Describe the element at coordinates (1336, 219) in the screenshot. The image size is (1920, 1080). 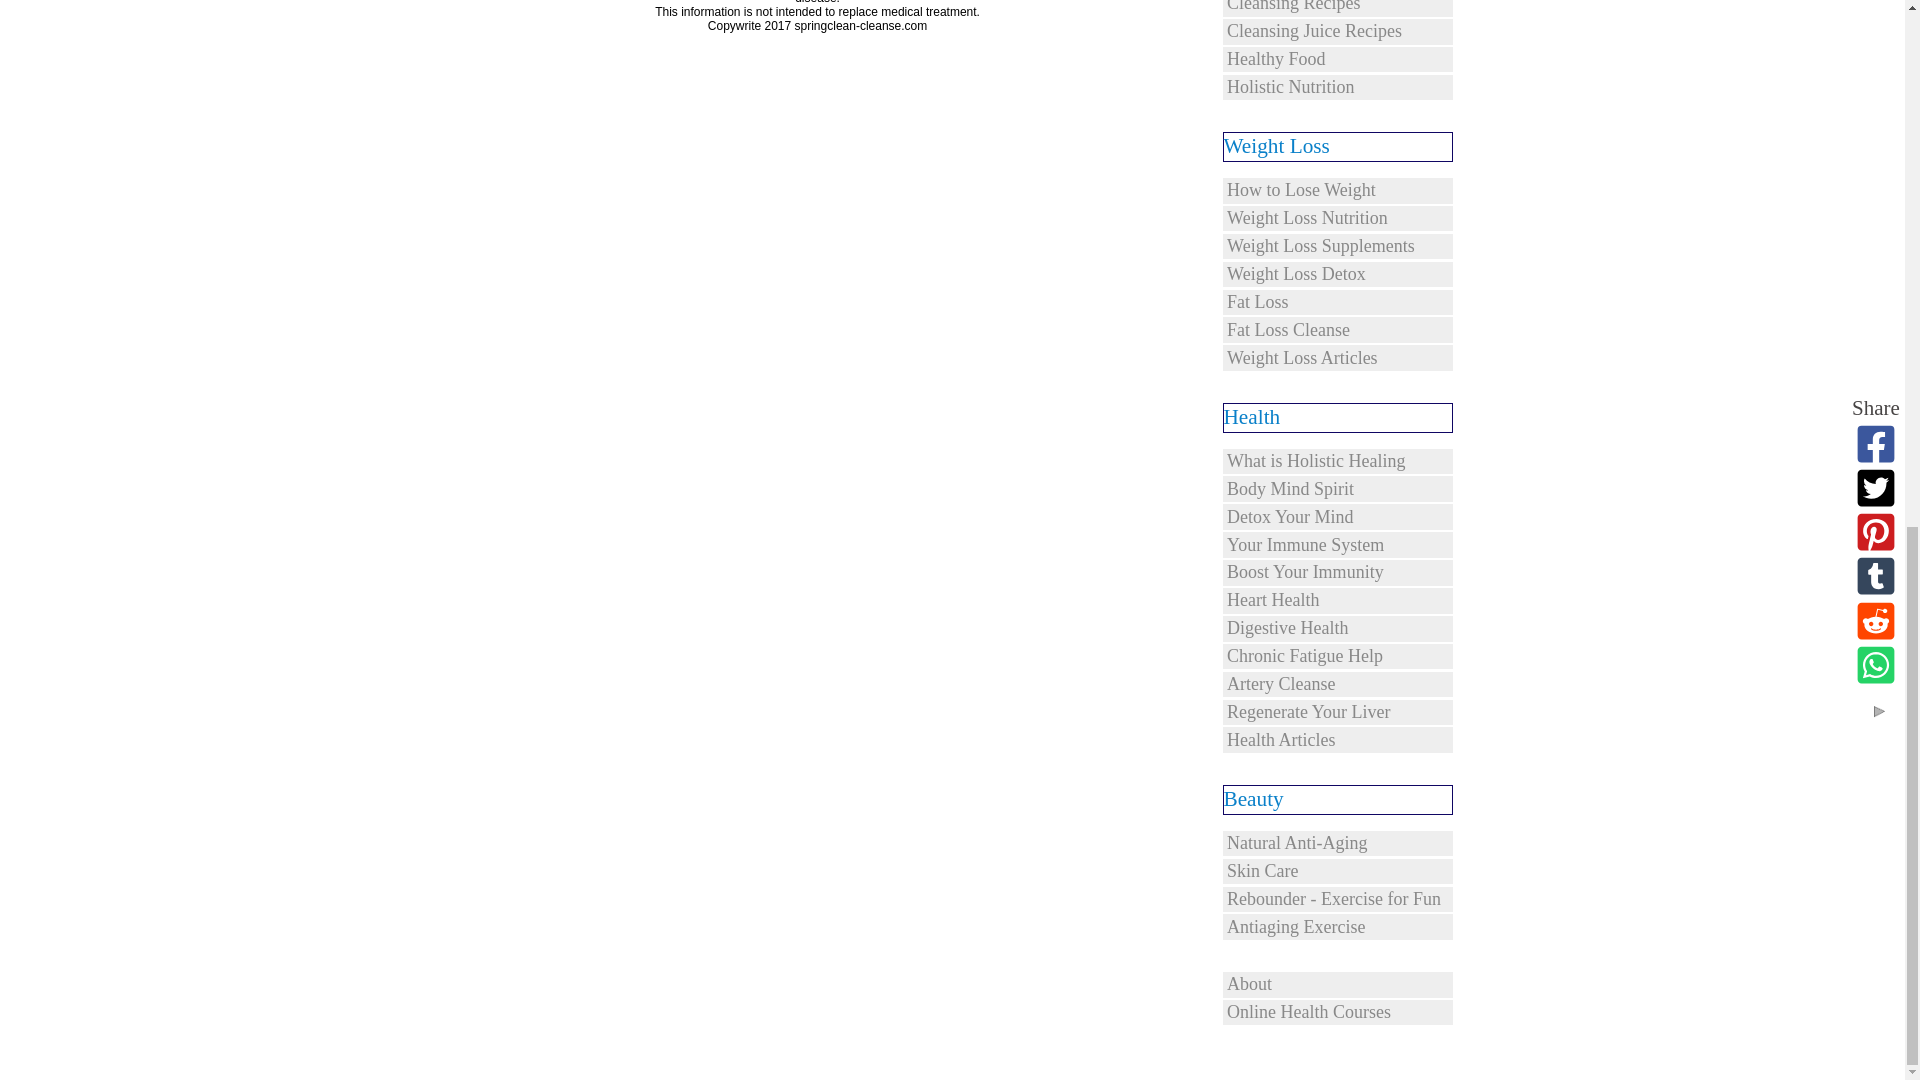
I see `Weight Loss Nutrition` at that location.